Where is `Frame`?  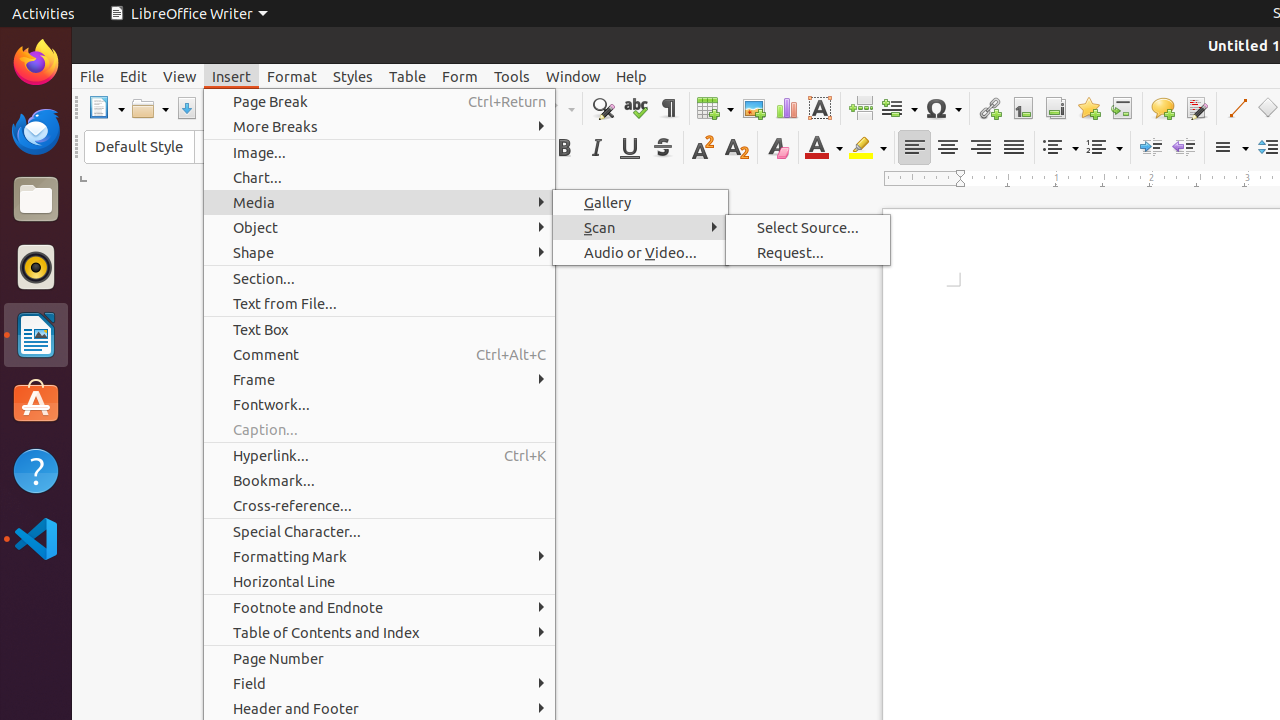
Frame is located at coordinates (380, 379).